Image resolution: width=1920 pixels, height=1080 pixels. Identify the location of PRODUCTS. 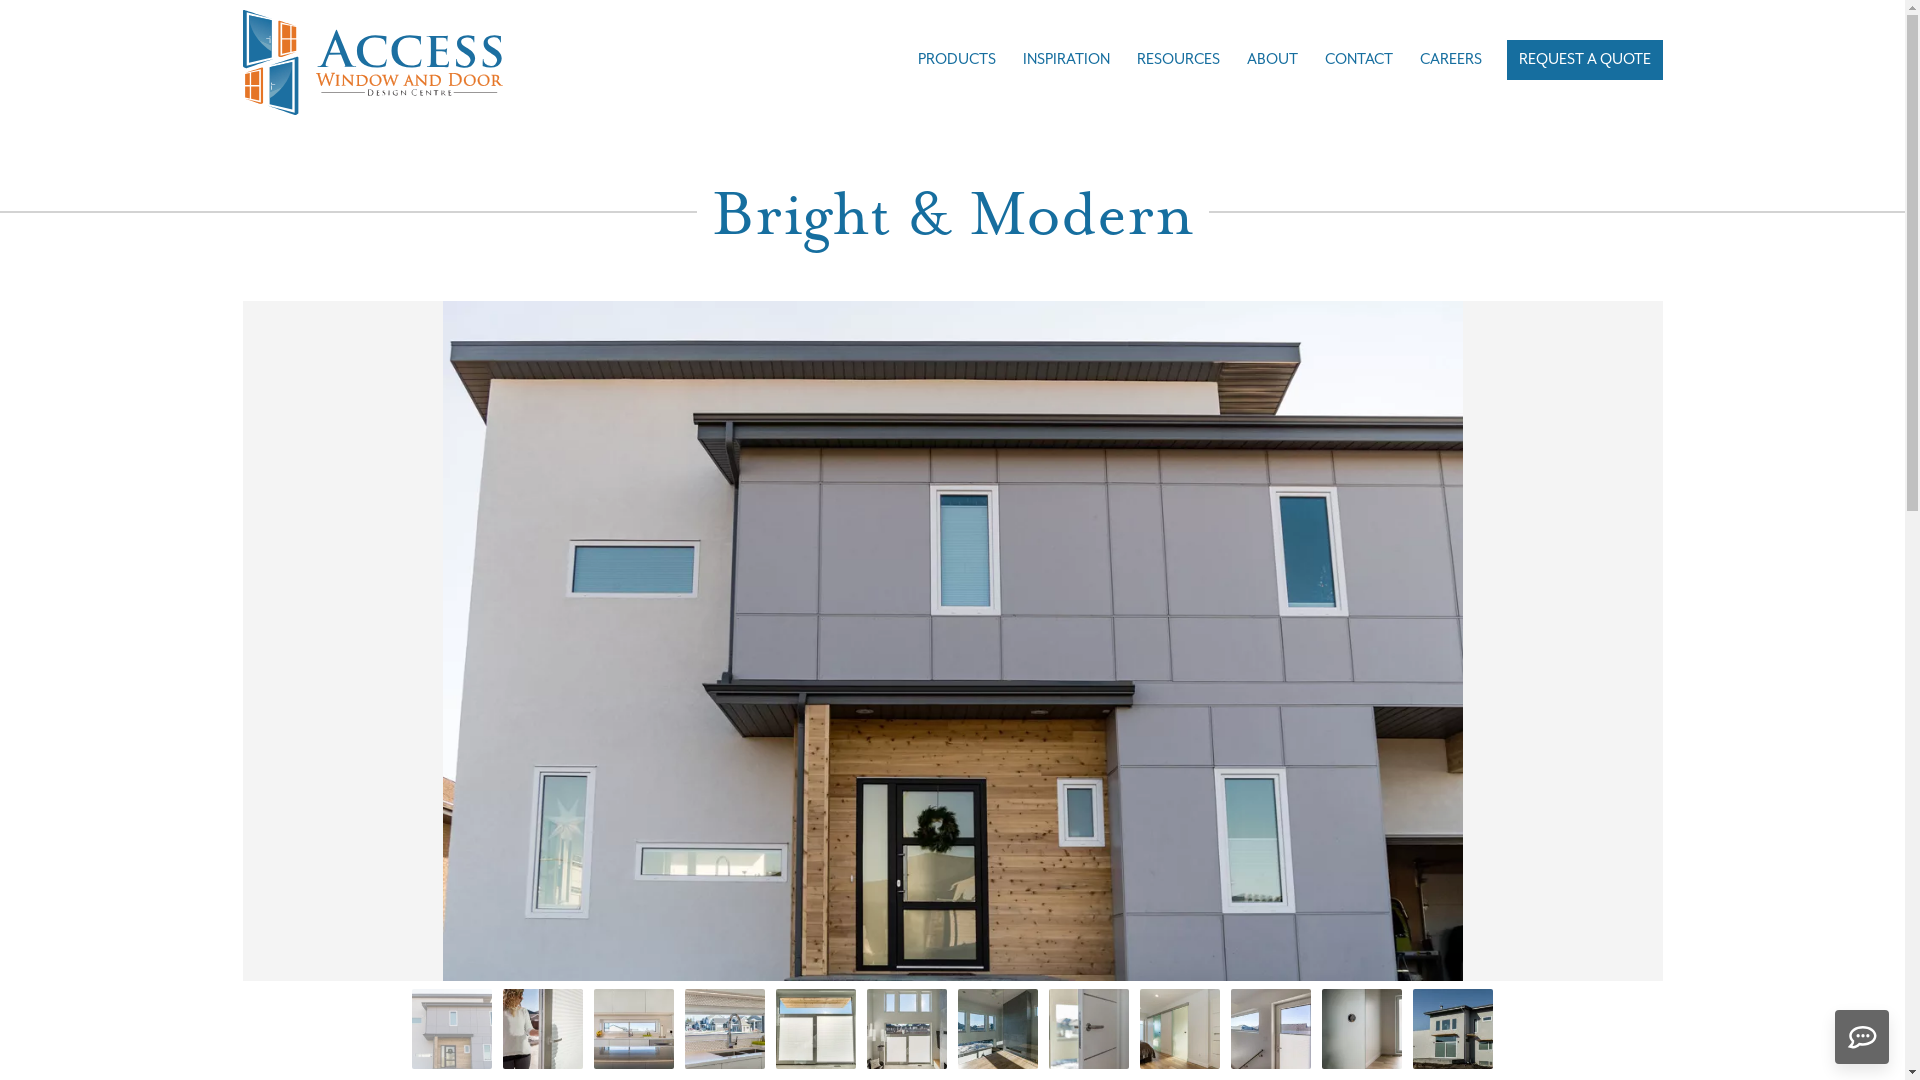
(957, 60).